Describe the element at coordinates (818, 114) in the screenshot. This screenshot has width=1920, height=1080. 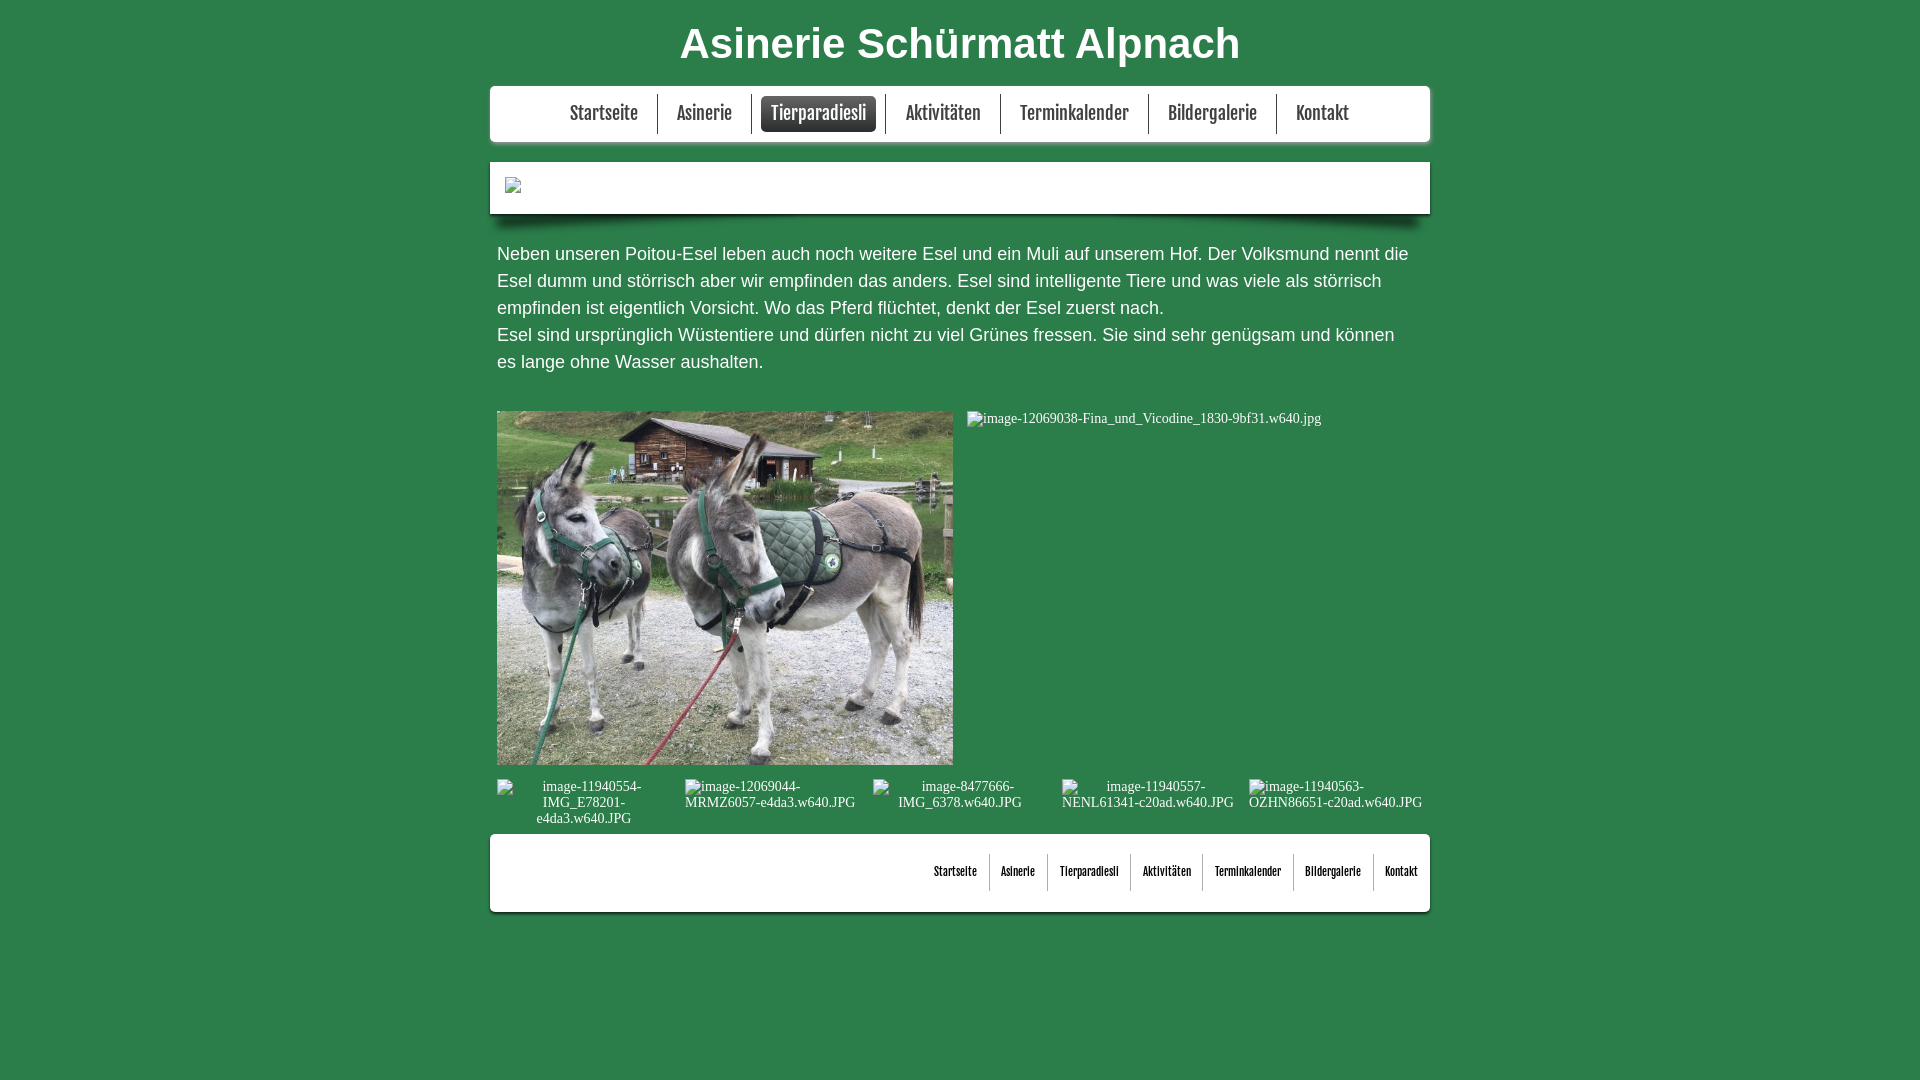
I see `Tierparadiesli` at that location.